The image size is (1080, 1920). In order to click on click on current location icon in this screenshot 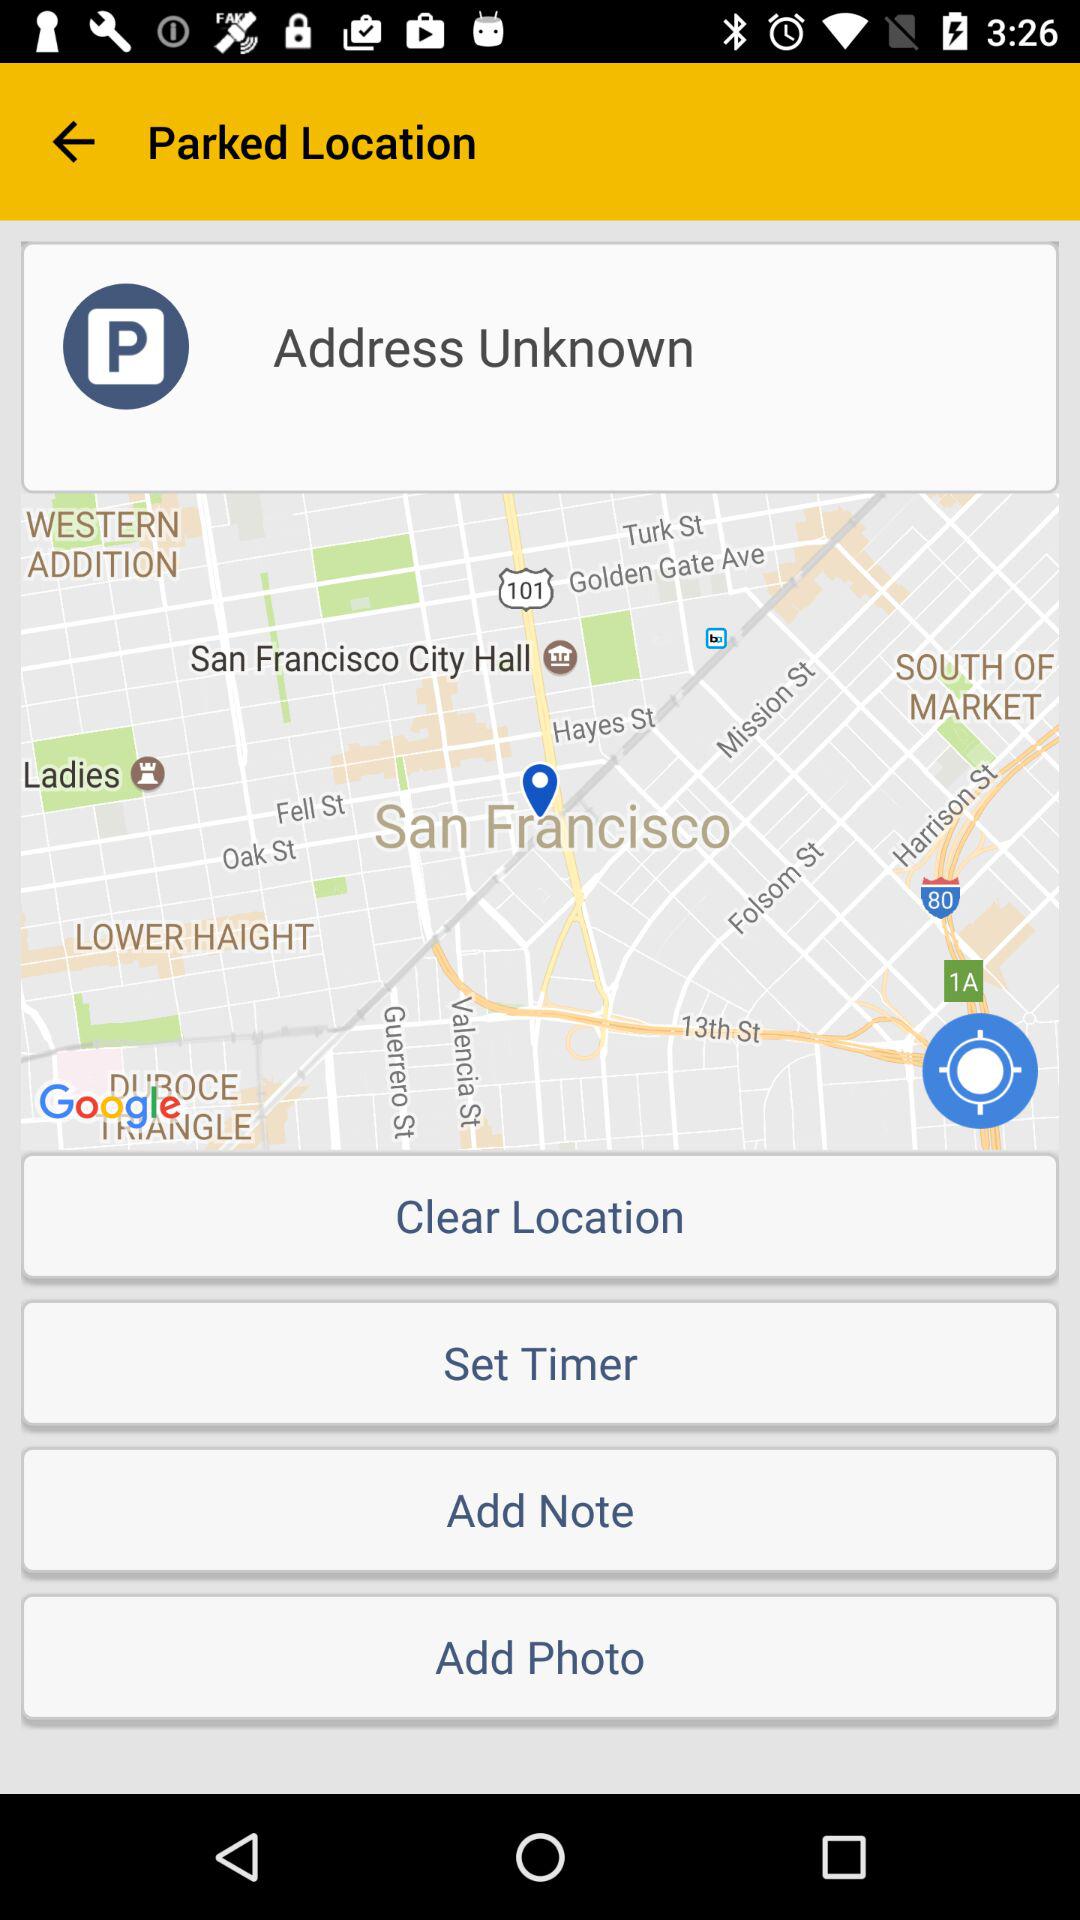, I will do `click(980, 1071)`.